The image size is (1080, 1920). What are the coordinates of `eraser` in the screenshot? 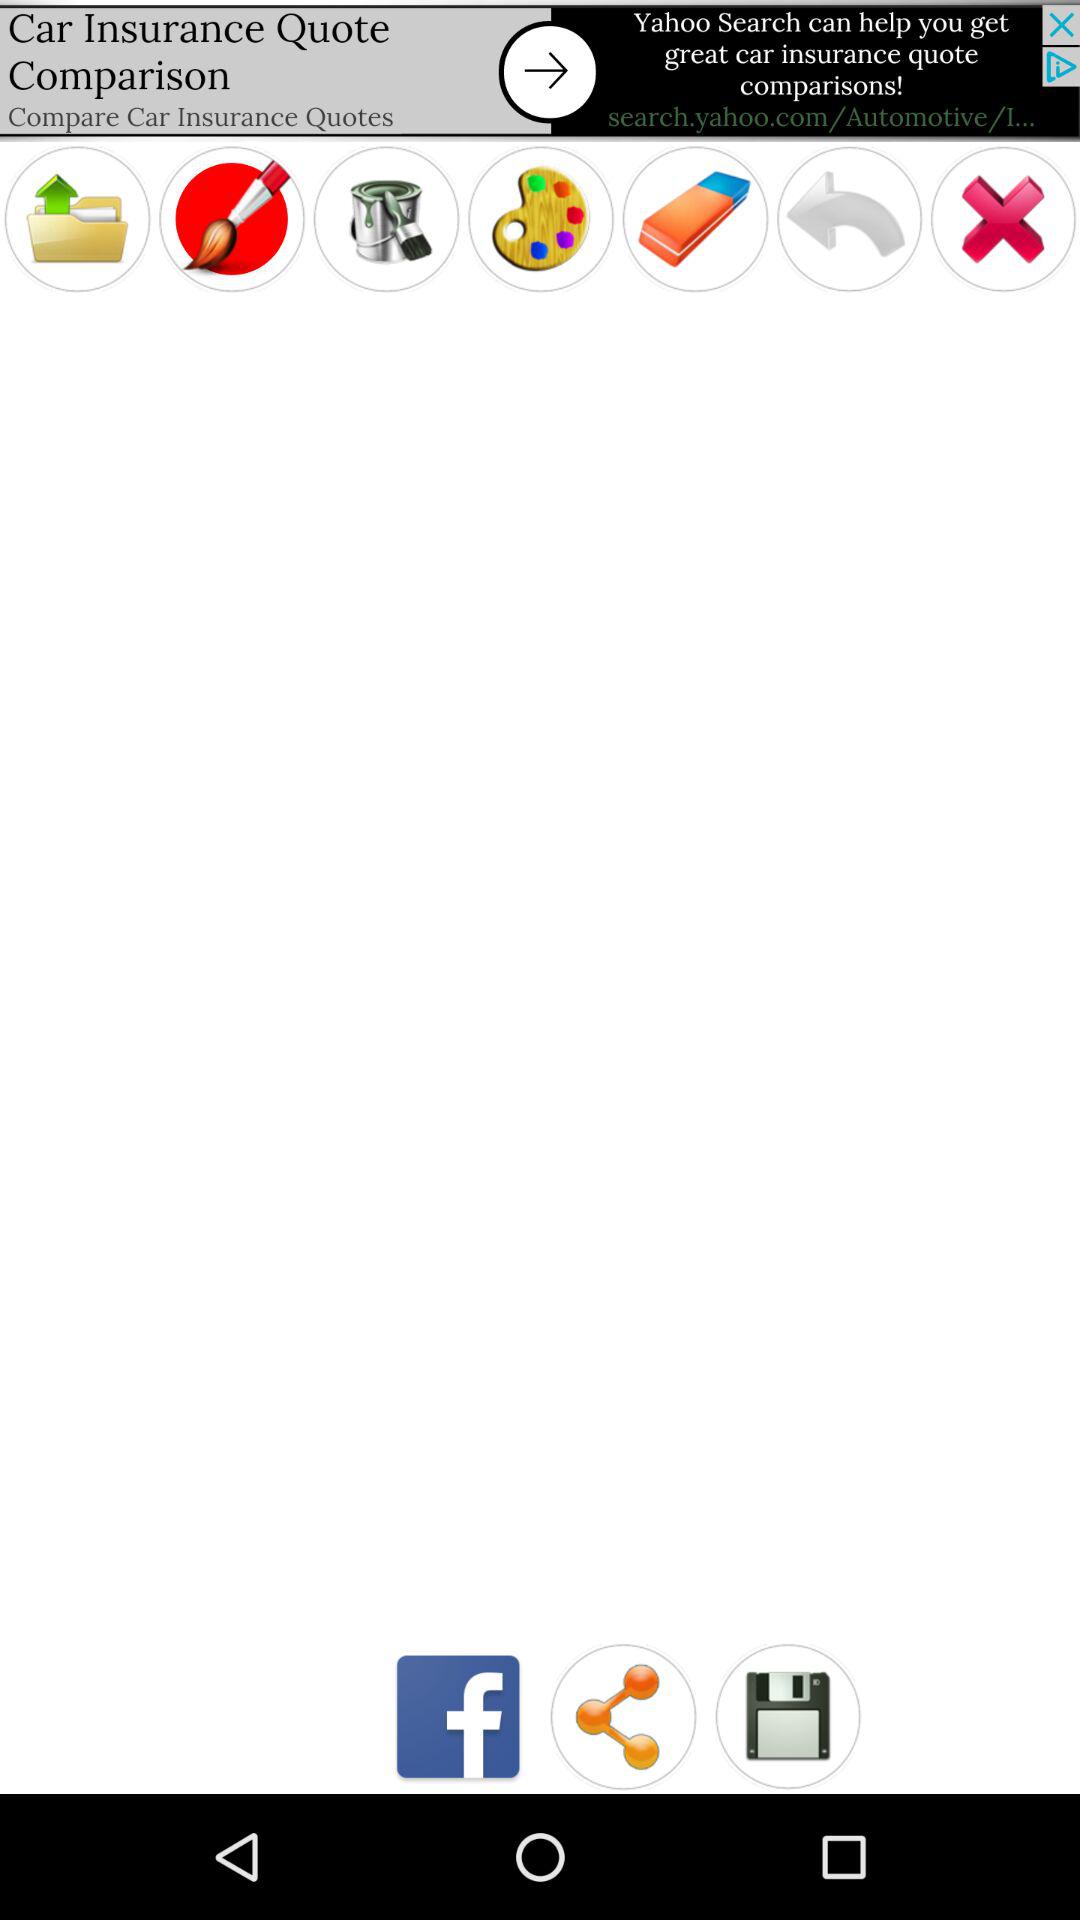 It's located at (695, 218).